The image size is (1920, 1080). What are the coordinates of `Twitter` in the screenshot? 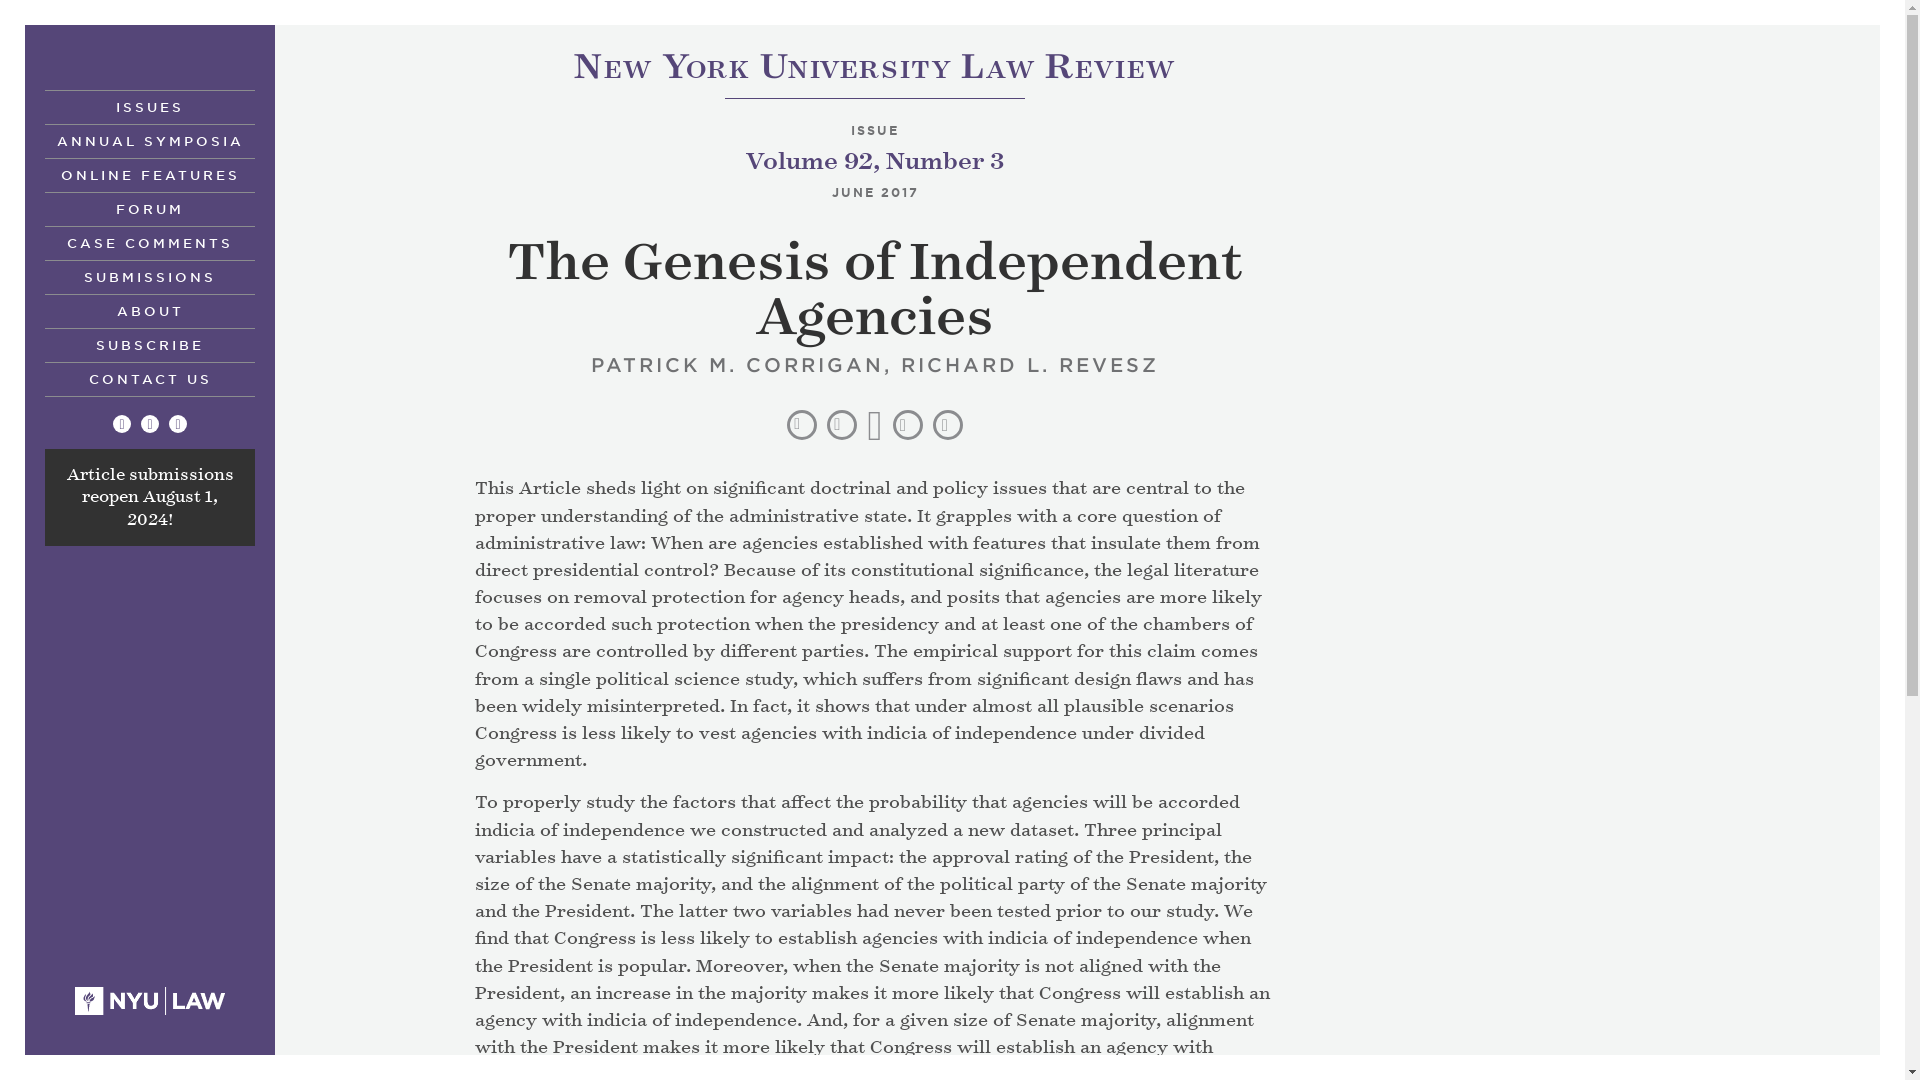 It's located at (150, 379).